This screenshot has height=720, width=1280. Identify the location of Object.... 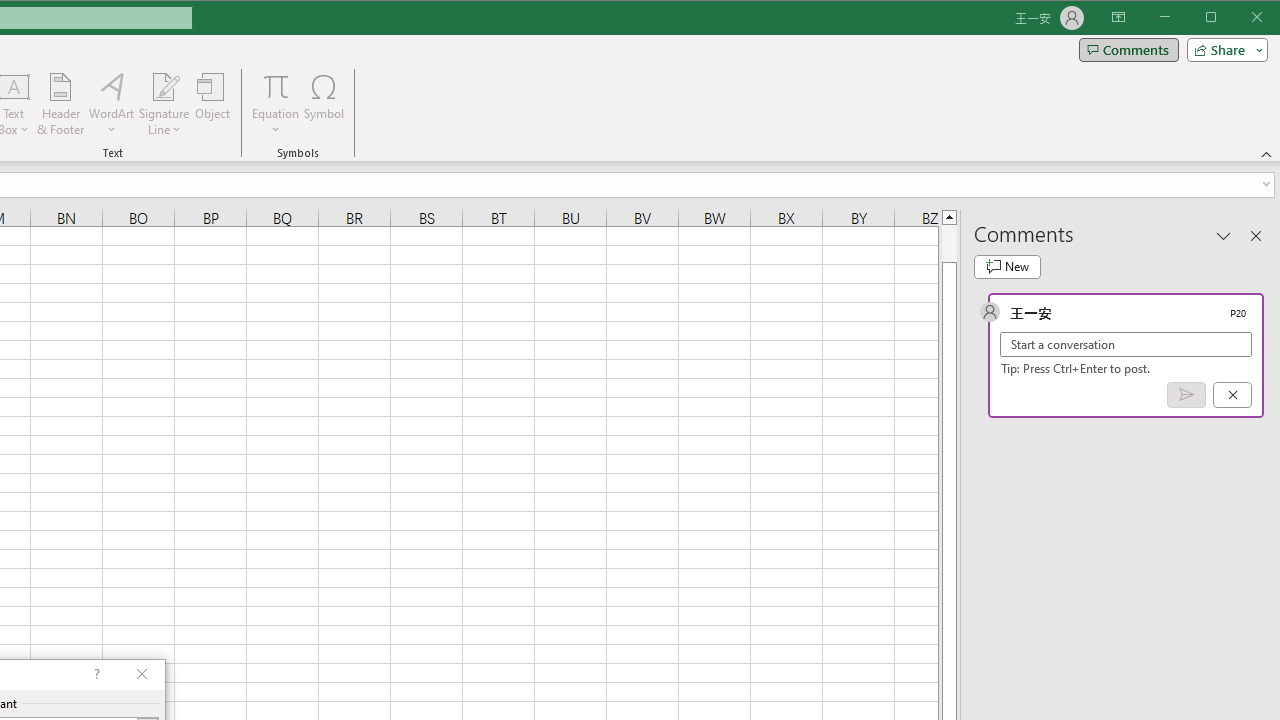
(213, 104).